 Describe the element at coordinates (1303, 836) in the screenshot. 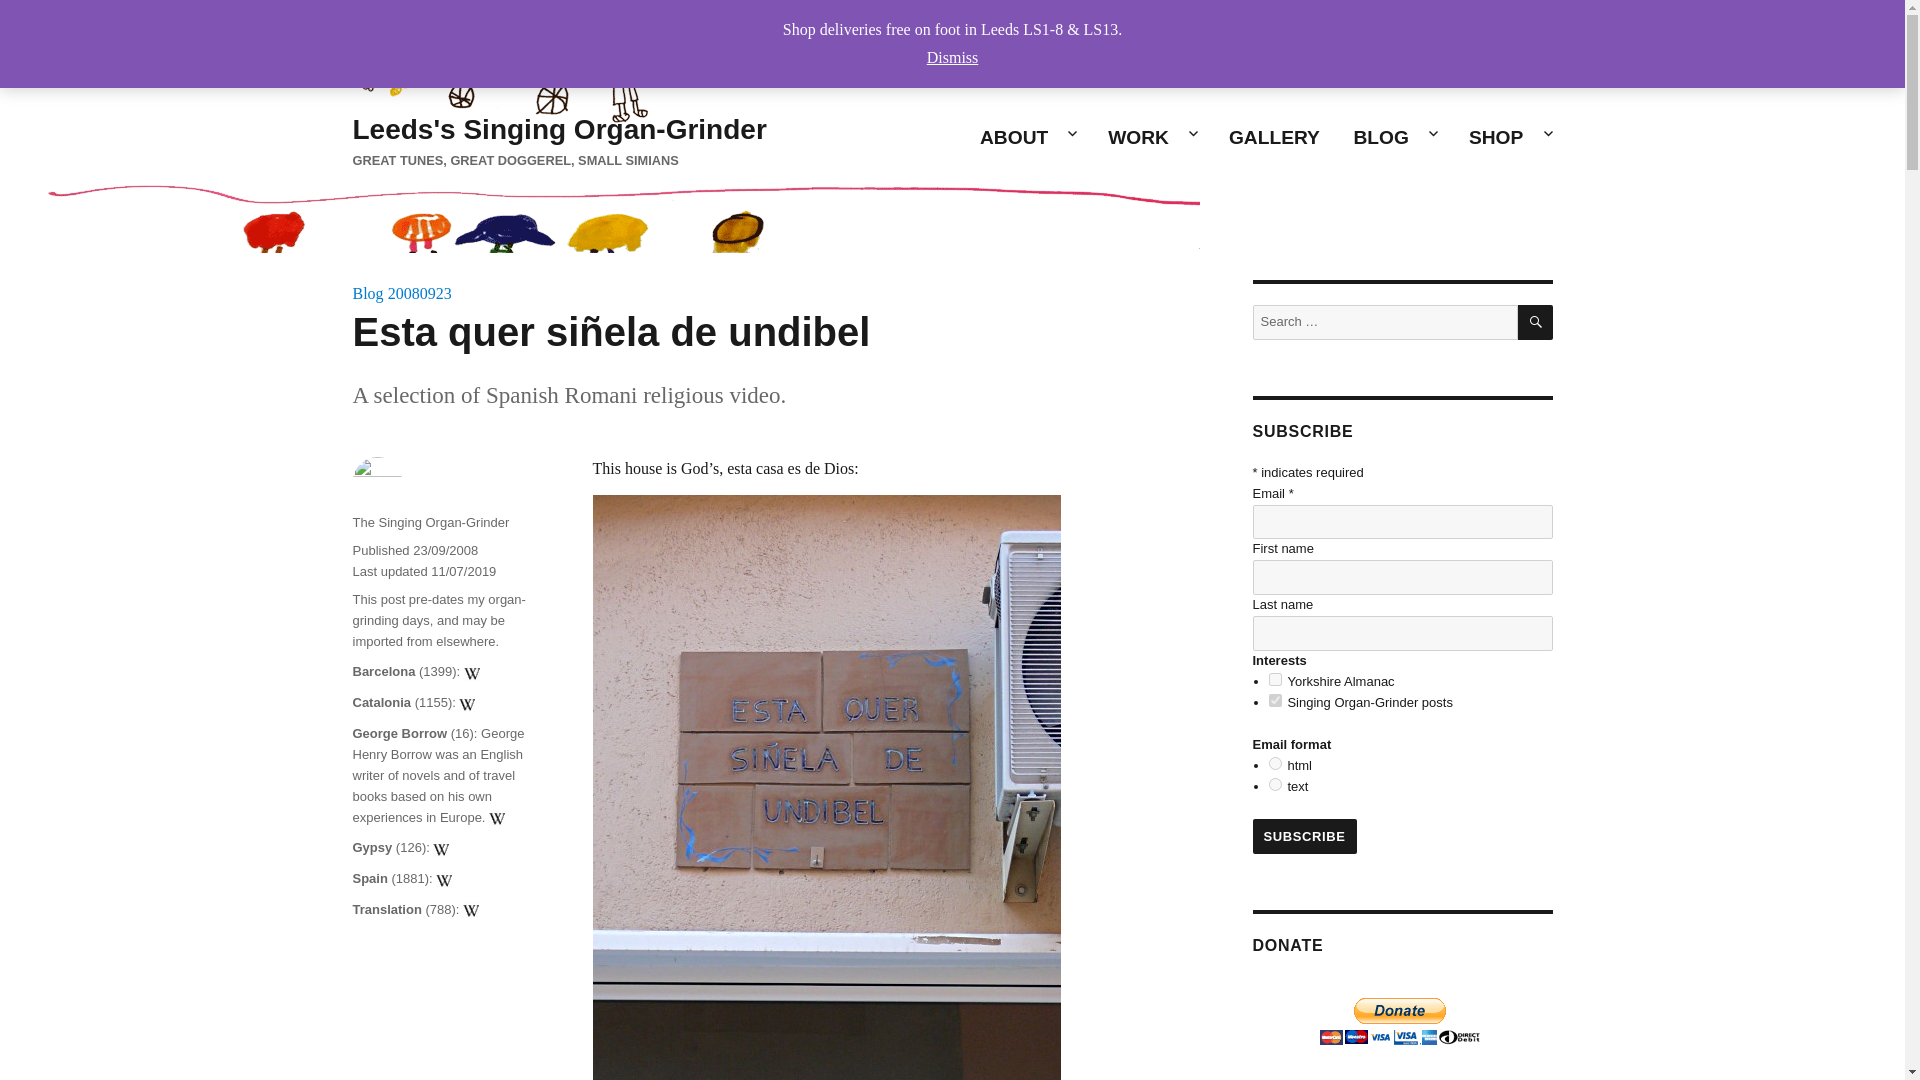

I see `Subscribe` at that location.